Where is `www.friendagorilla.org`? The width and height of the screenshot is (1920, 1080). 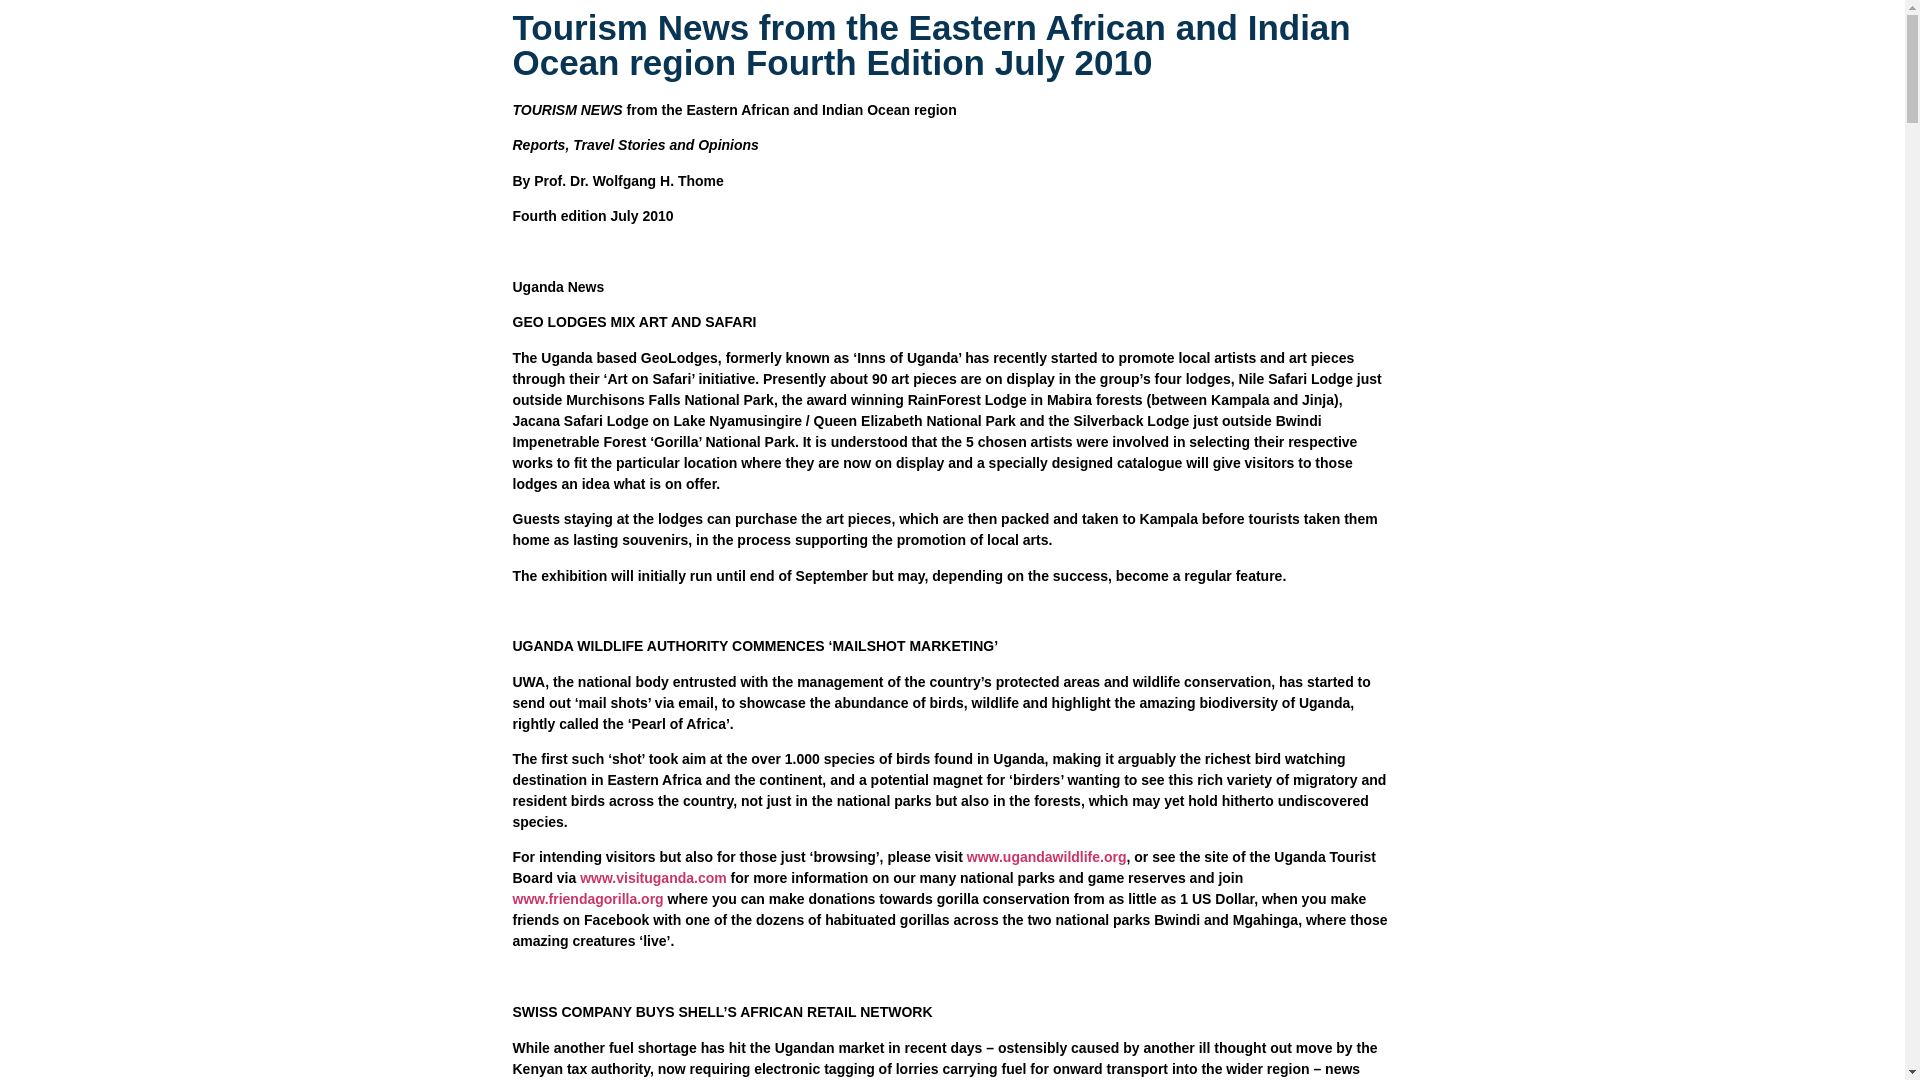
www.friendagorilla.org is located at coordinates (587, 899).